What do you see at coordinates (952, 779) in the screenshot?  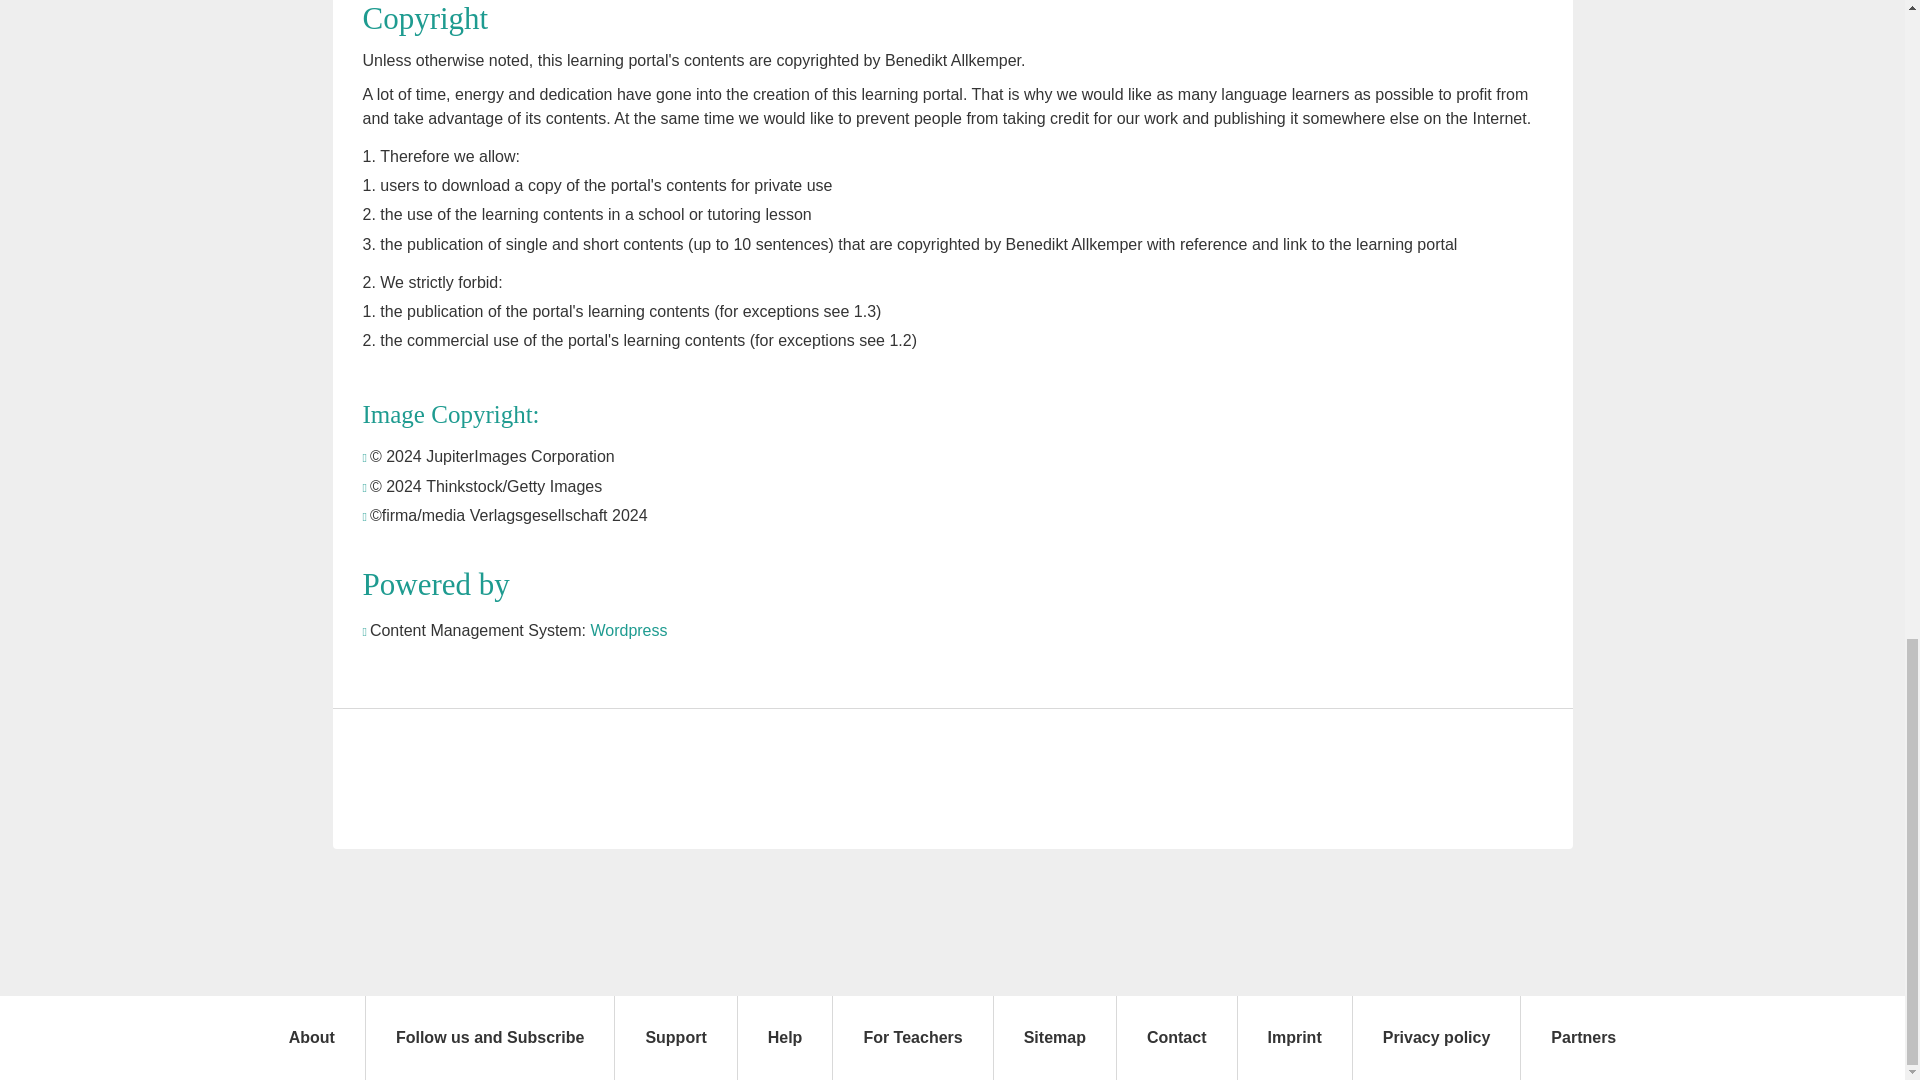 I see `Advertisement` at bounding box center [952, 779].